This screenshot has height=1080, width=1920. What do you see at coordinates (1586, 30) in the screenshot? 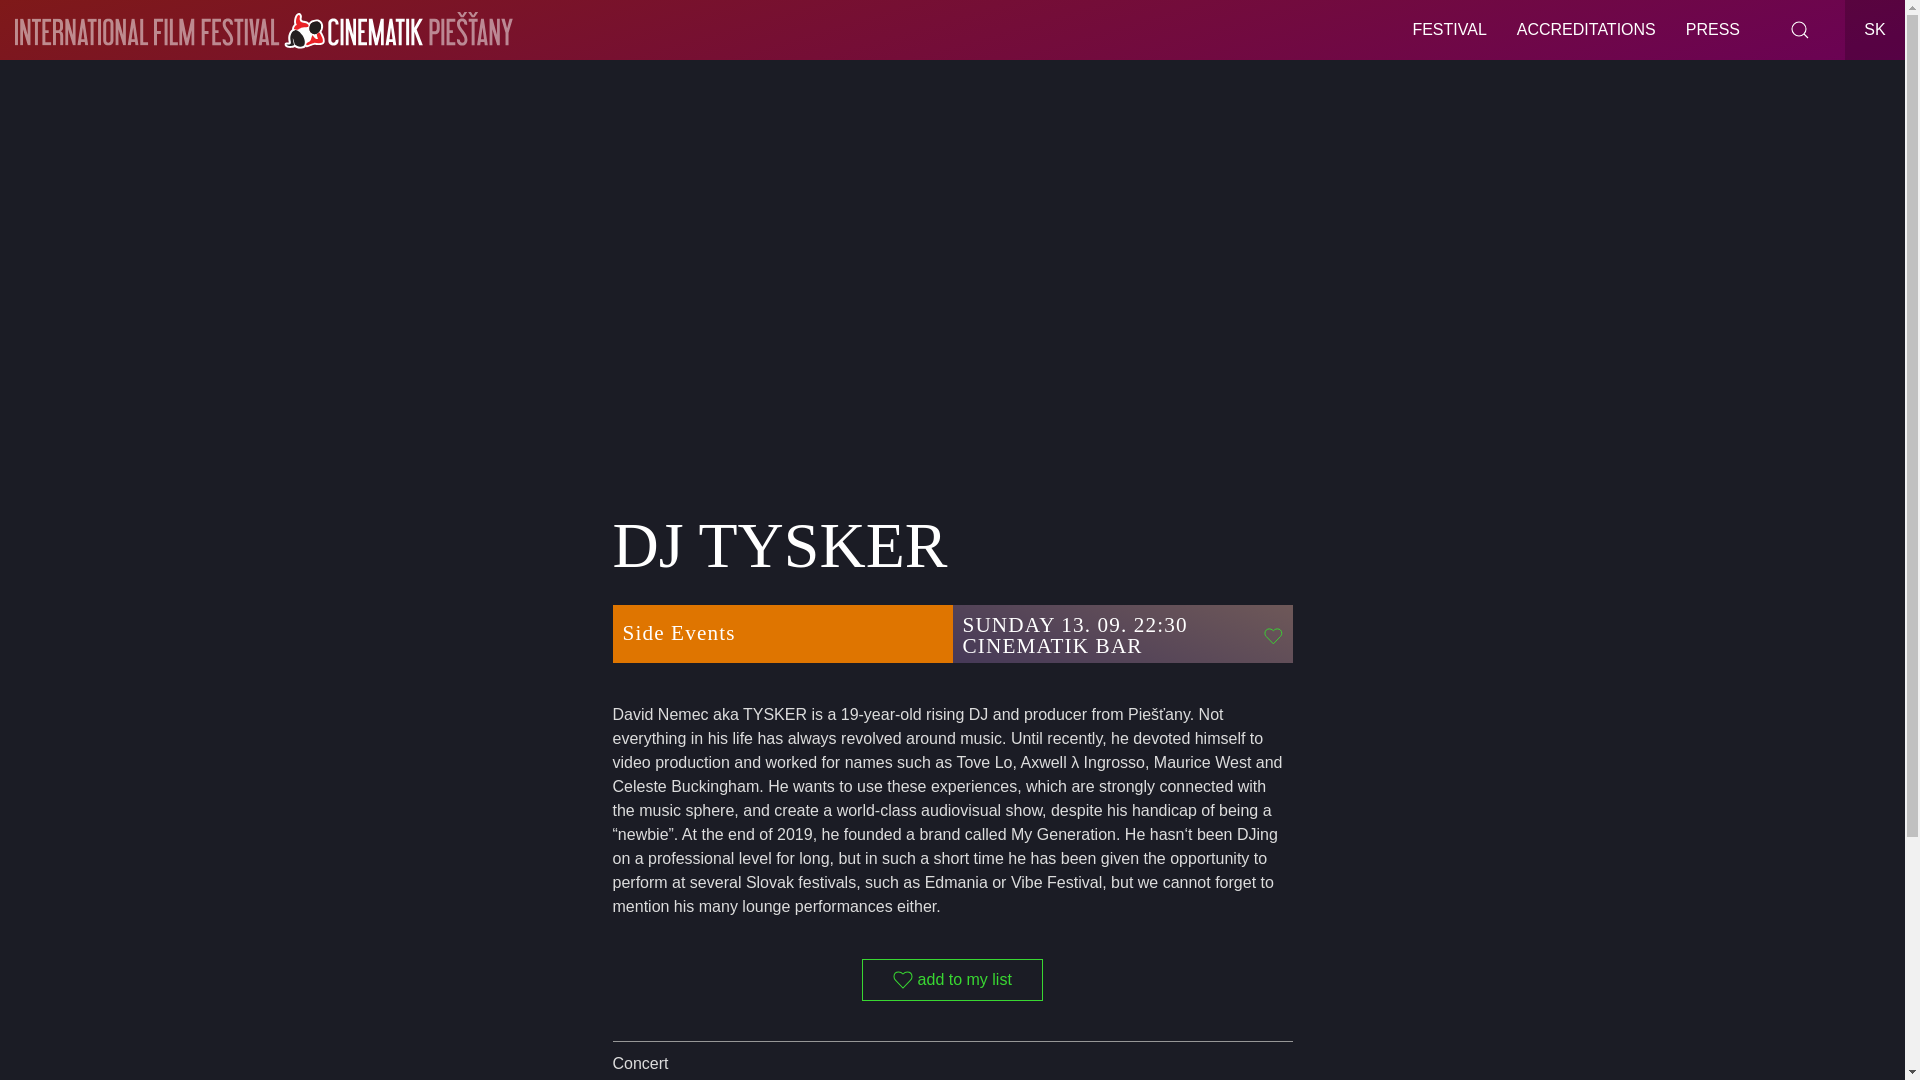
I see `ACCREDITATIONS` at bounding box center [1586, 30].